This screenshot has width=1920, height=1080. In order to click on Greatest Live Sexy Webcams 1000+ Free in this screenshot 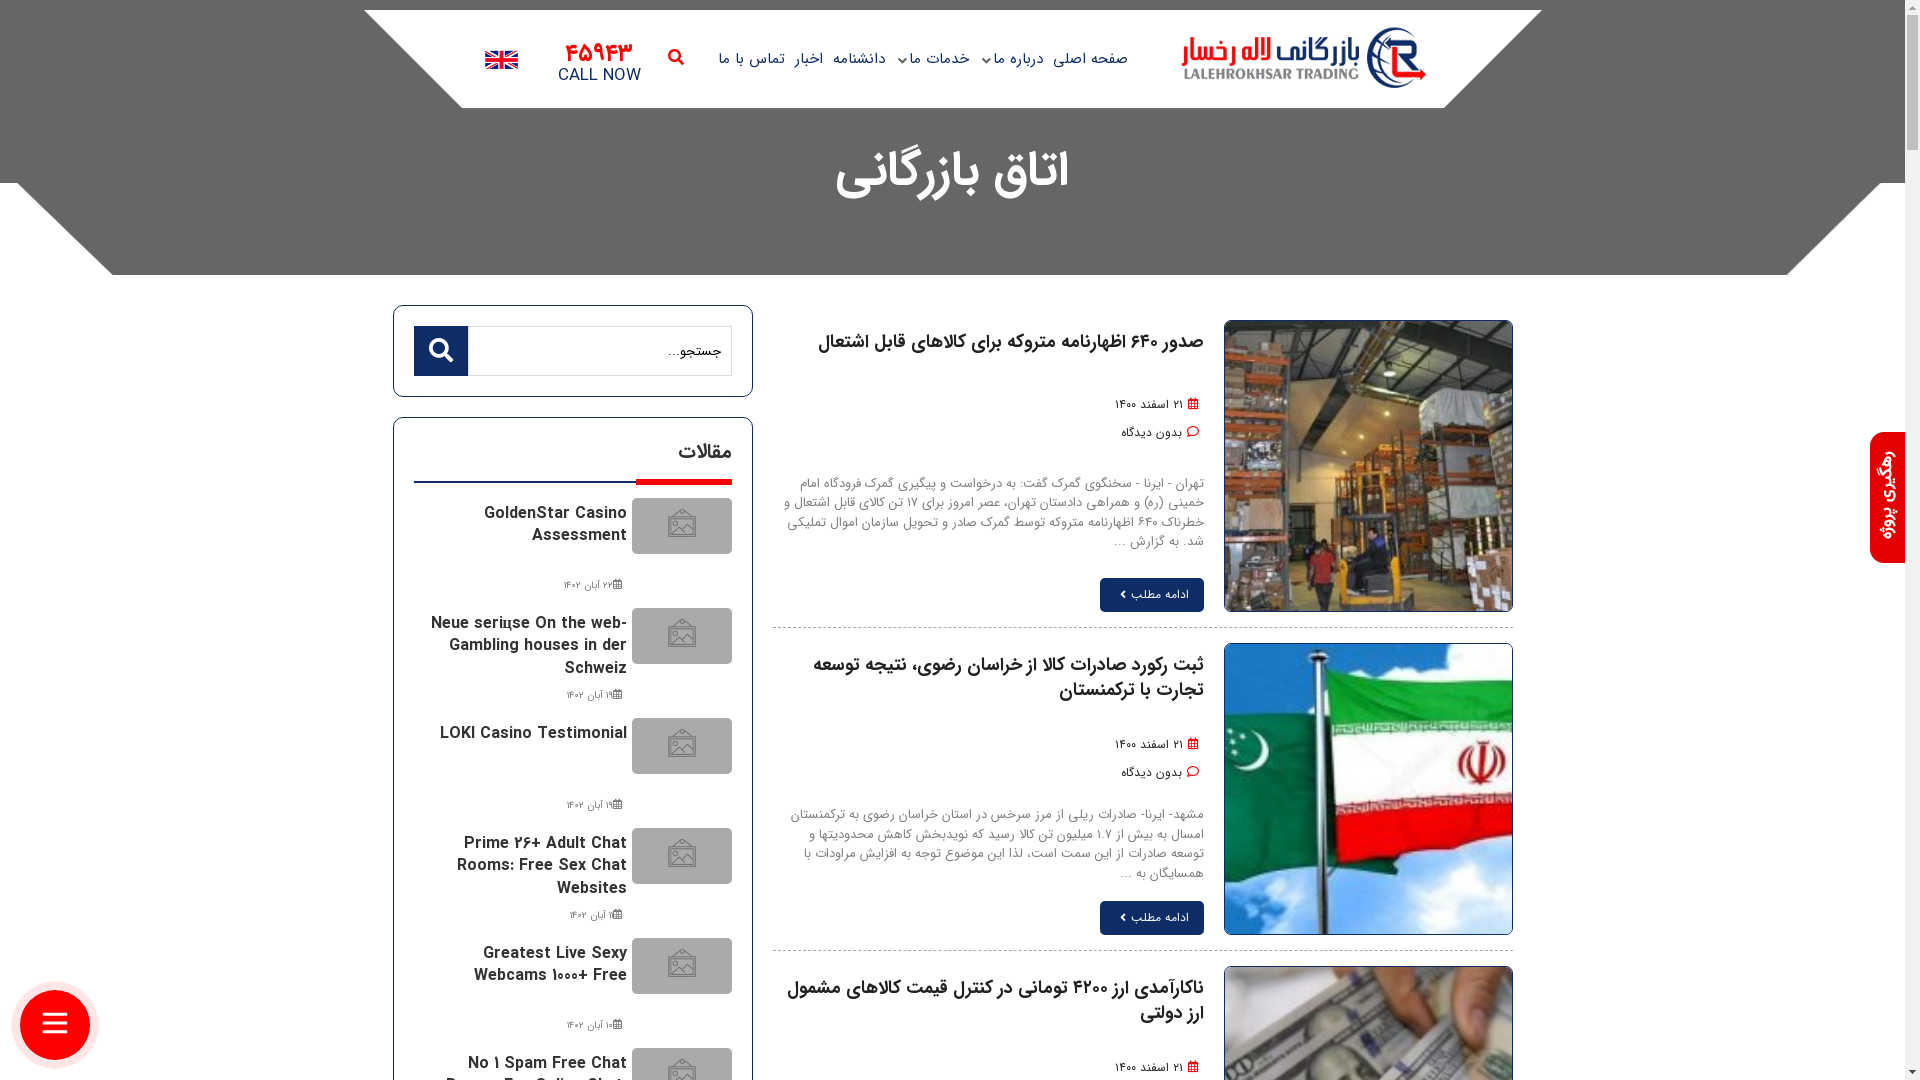, I will do `click(550, 964)`.